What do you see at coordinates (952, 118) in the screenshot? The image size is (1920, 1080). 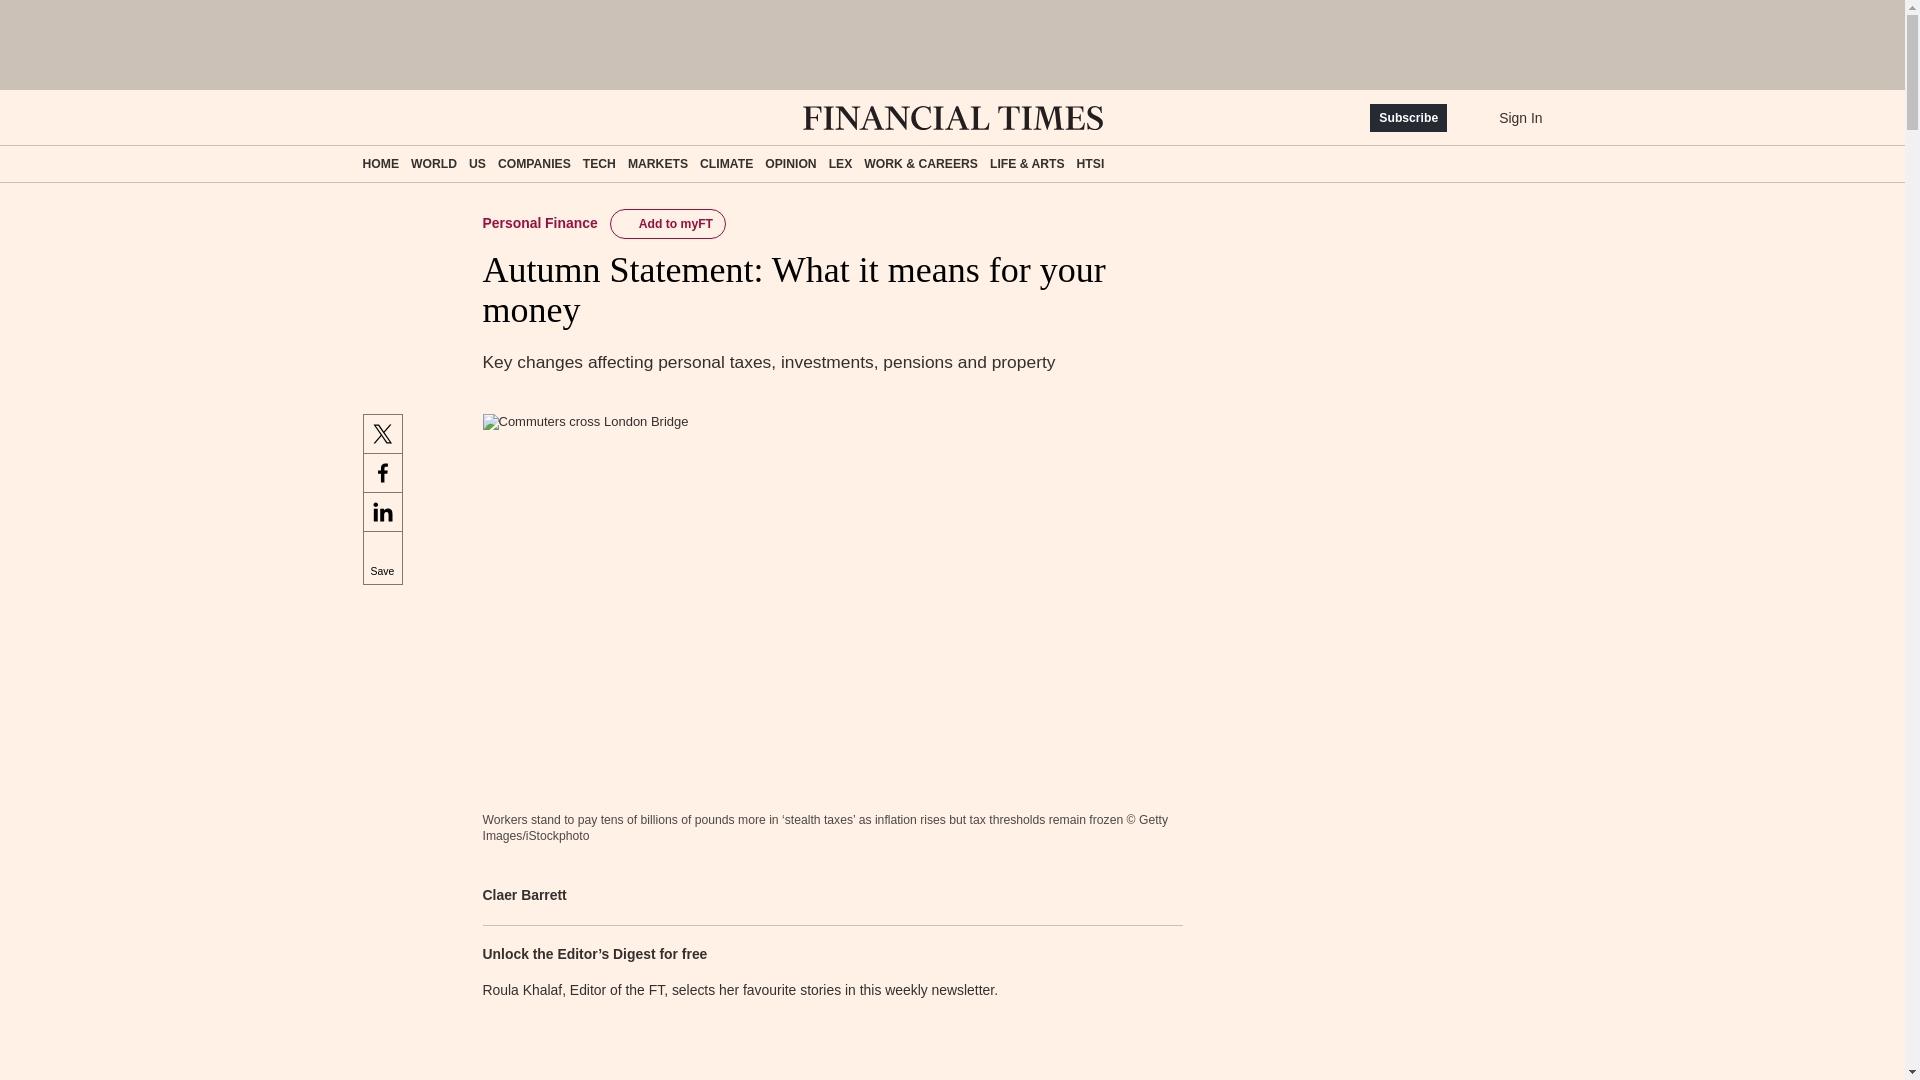 I see `Financial Times` at bounding box center [952, 118].